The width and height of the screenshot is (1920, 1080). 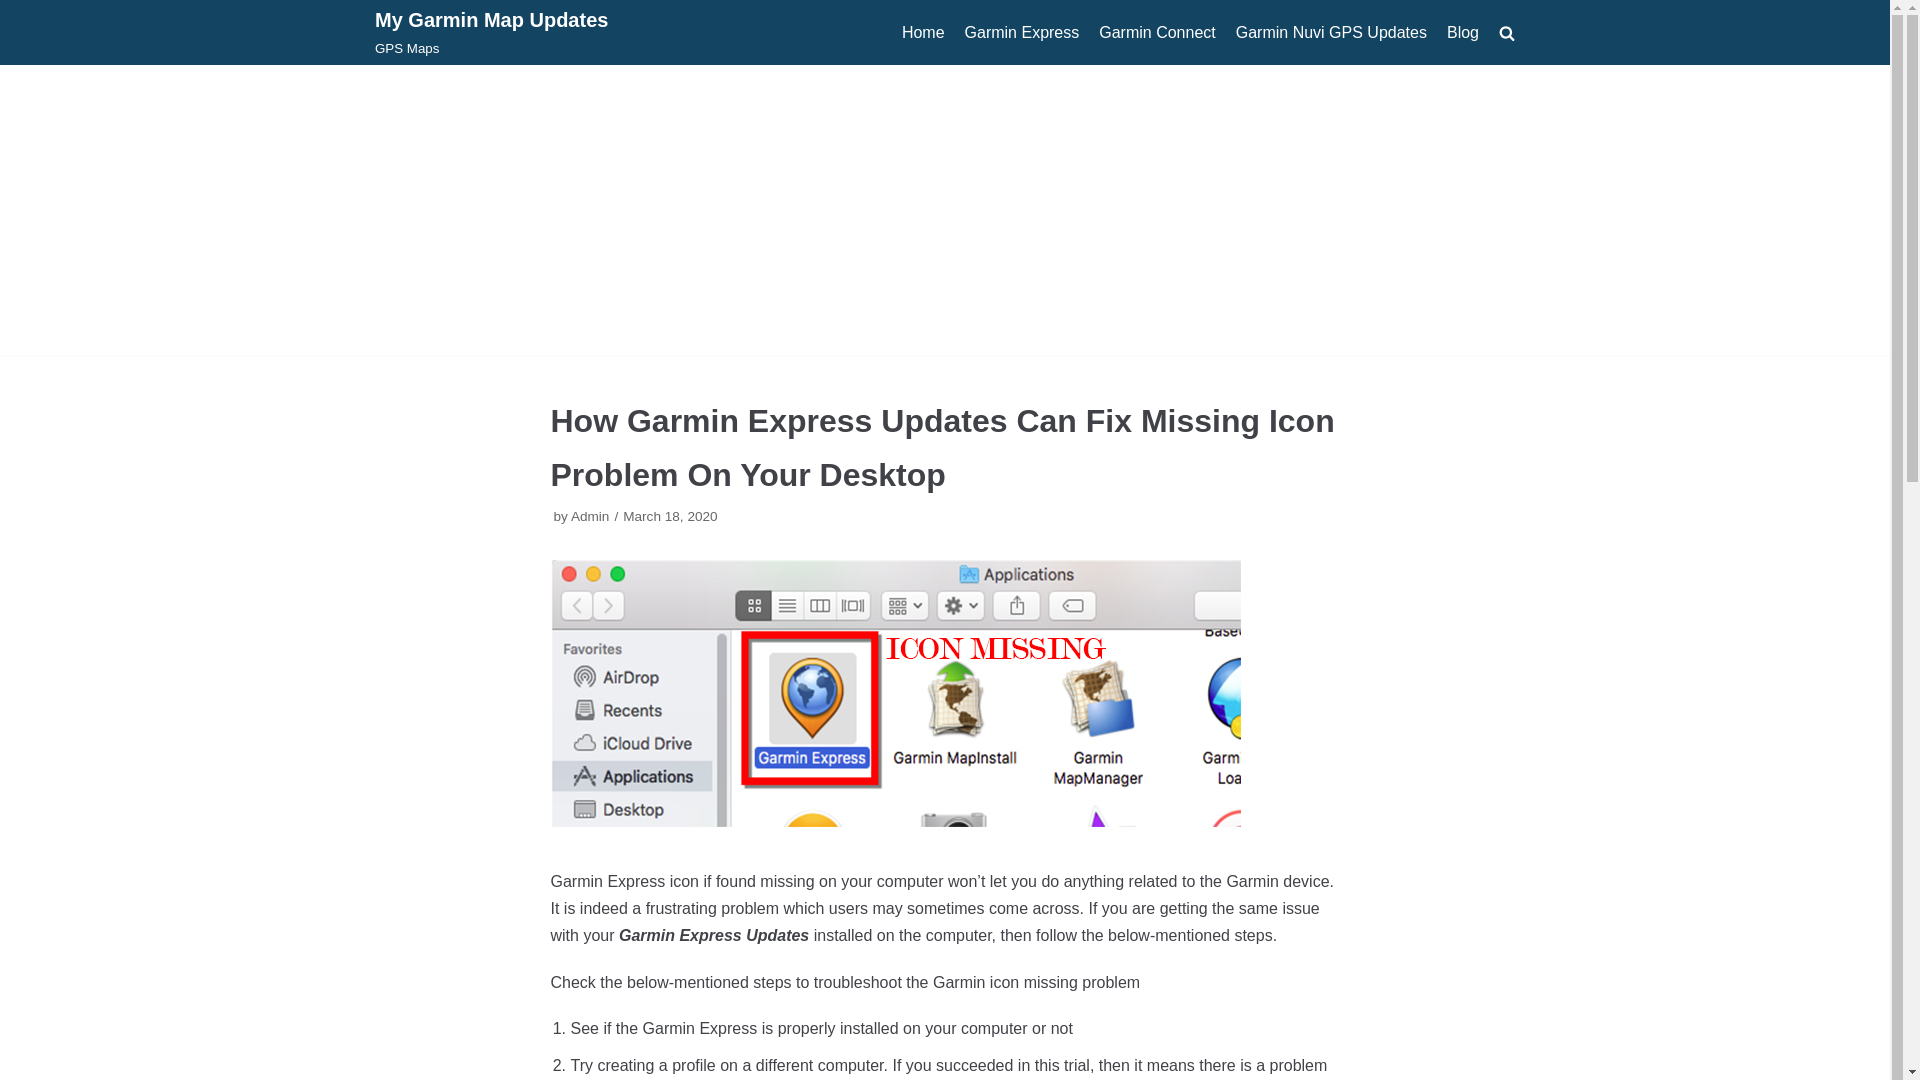 What do you see at coordinates (491, 32) in the screenshot?
I see `Search` at bounding box center [491, 32].